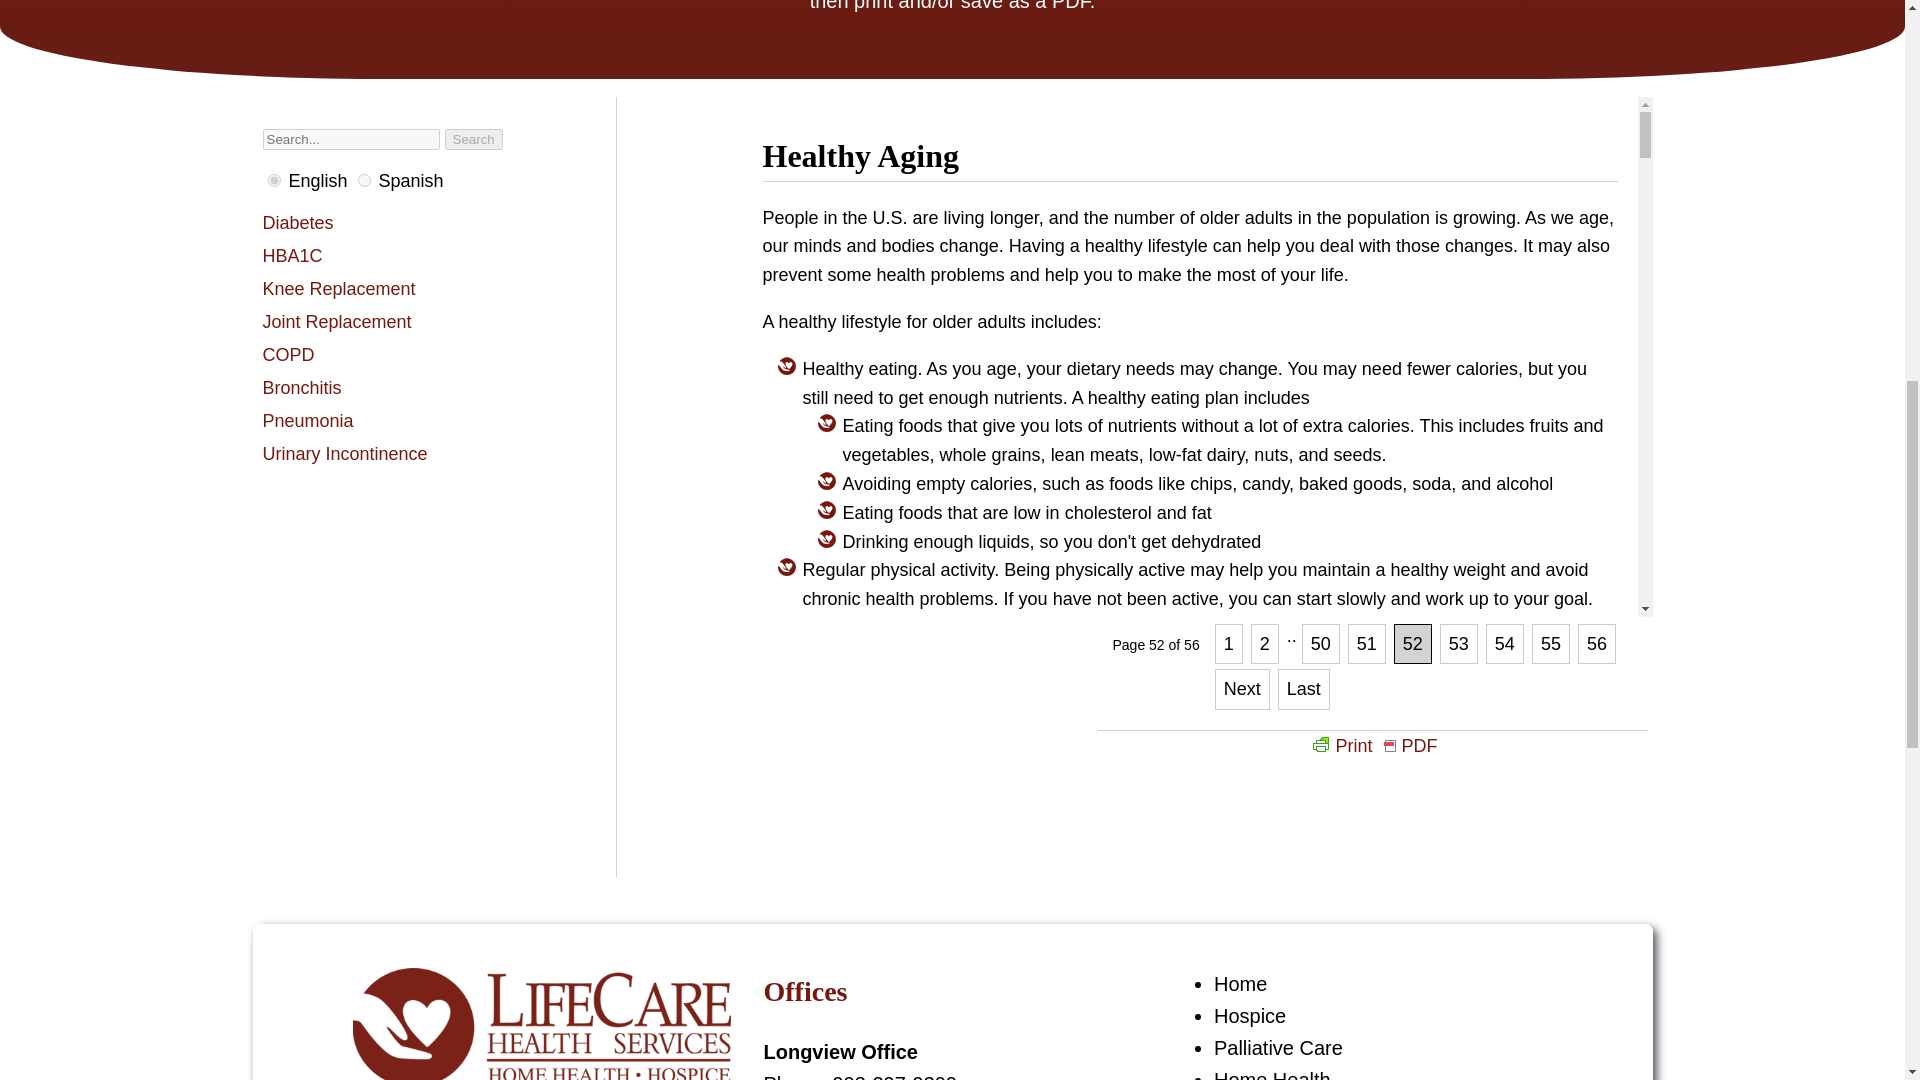 The image size is (1920, 1080). I want to click on 2, so click(364, 180).